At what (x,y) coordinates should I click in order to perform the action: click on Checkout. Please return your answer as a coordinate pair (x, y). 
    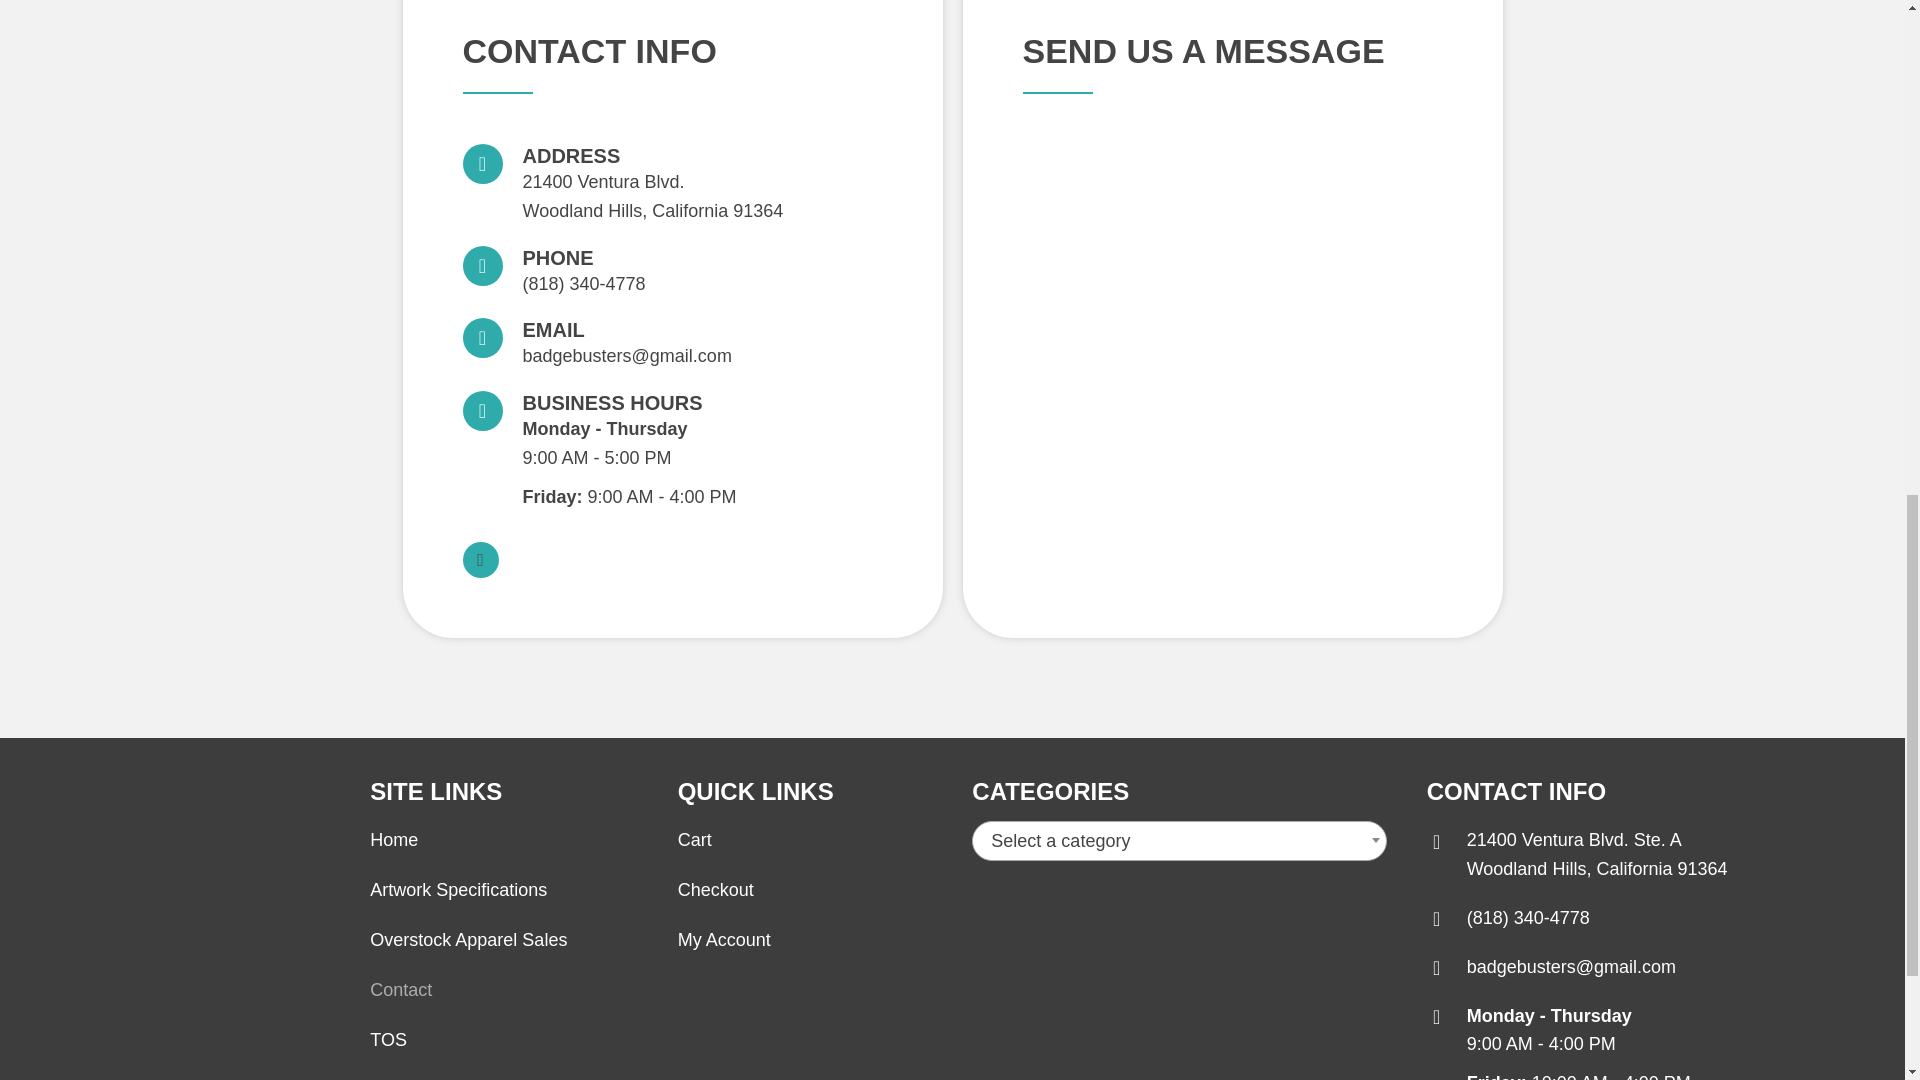
    Looking at the image, I should click on (716, 890).